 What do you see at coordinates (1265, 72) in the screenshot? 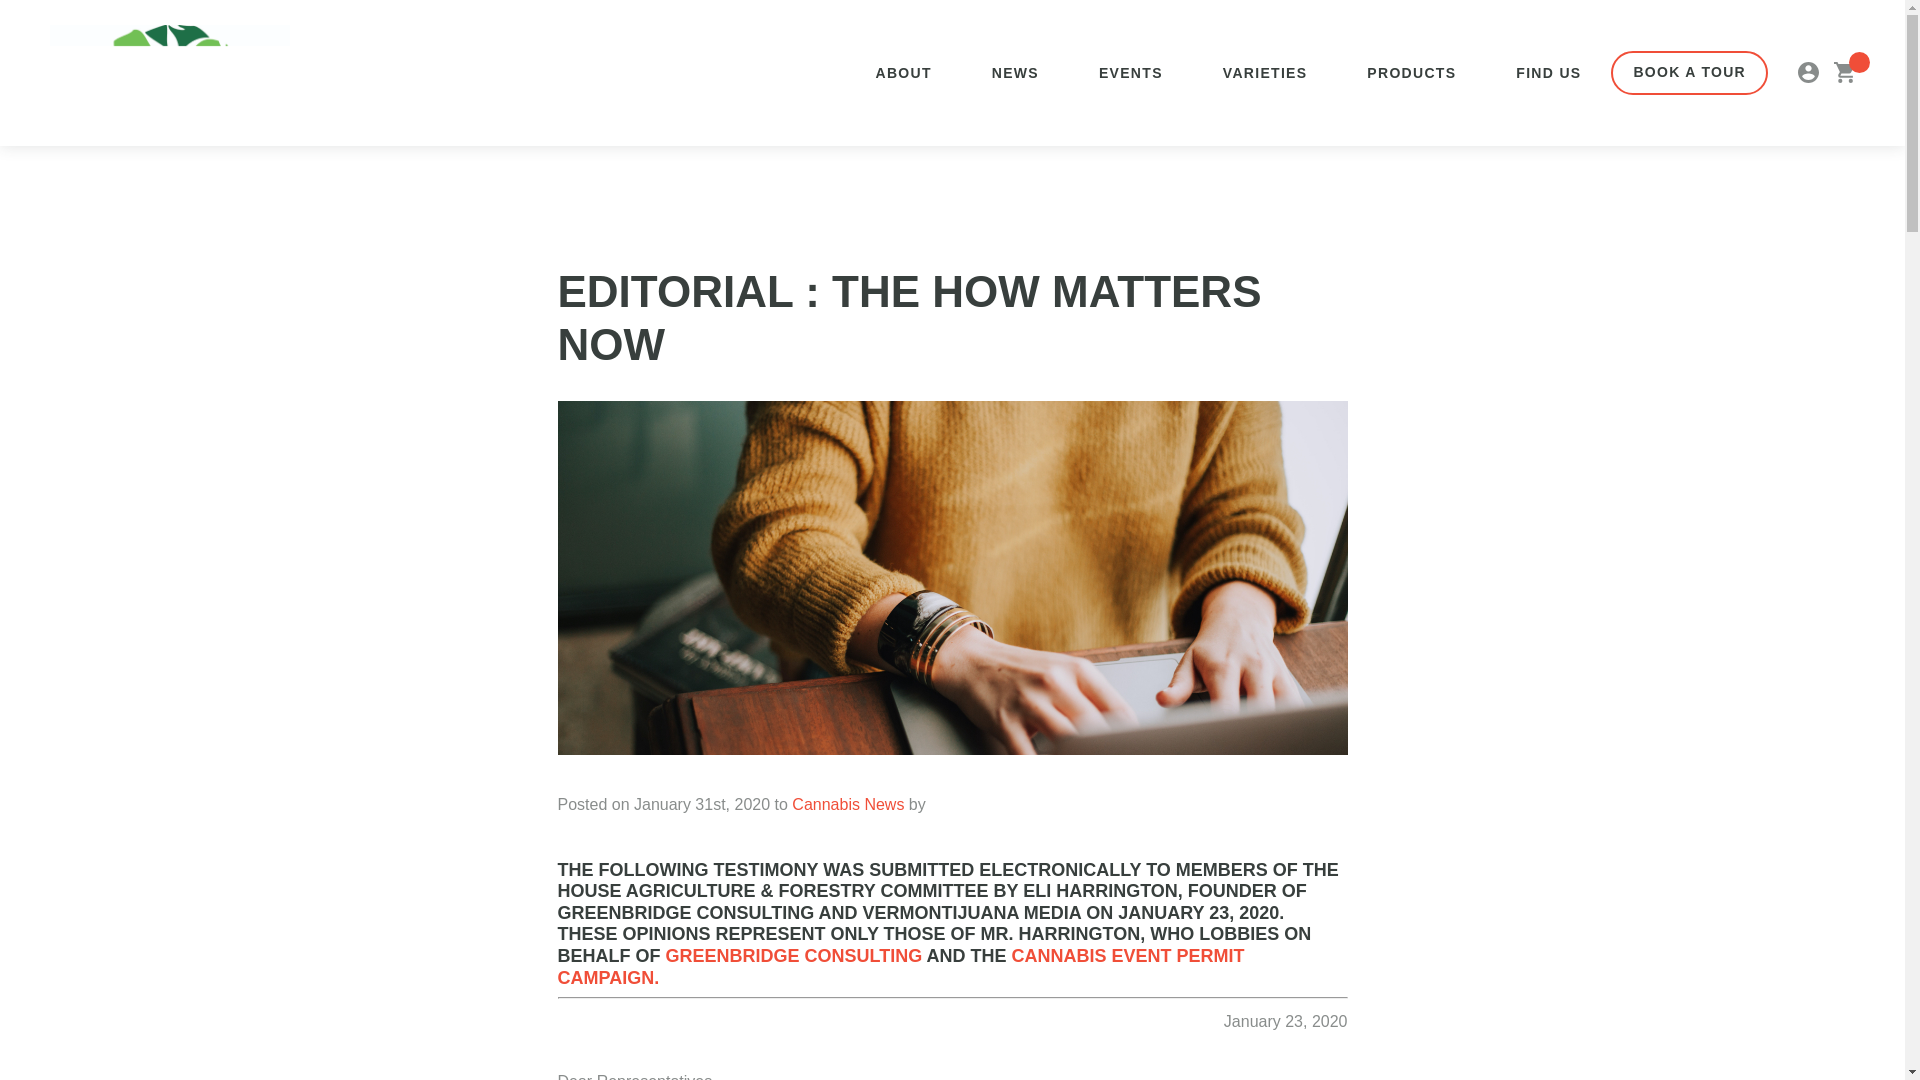
I see `VARIETIES` at bounding box center [1265, 72].